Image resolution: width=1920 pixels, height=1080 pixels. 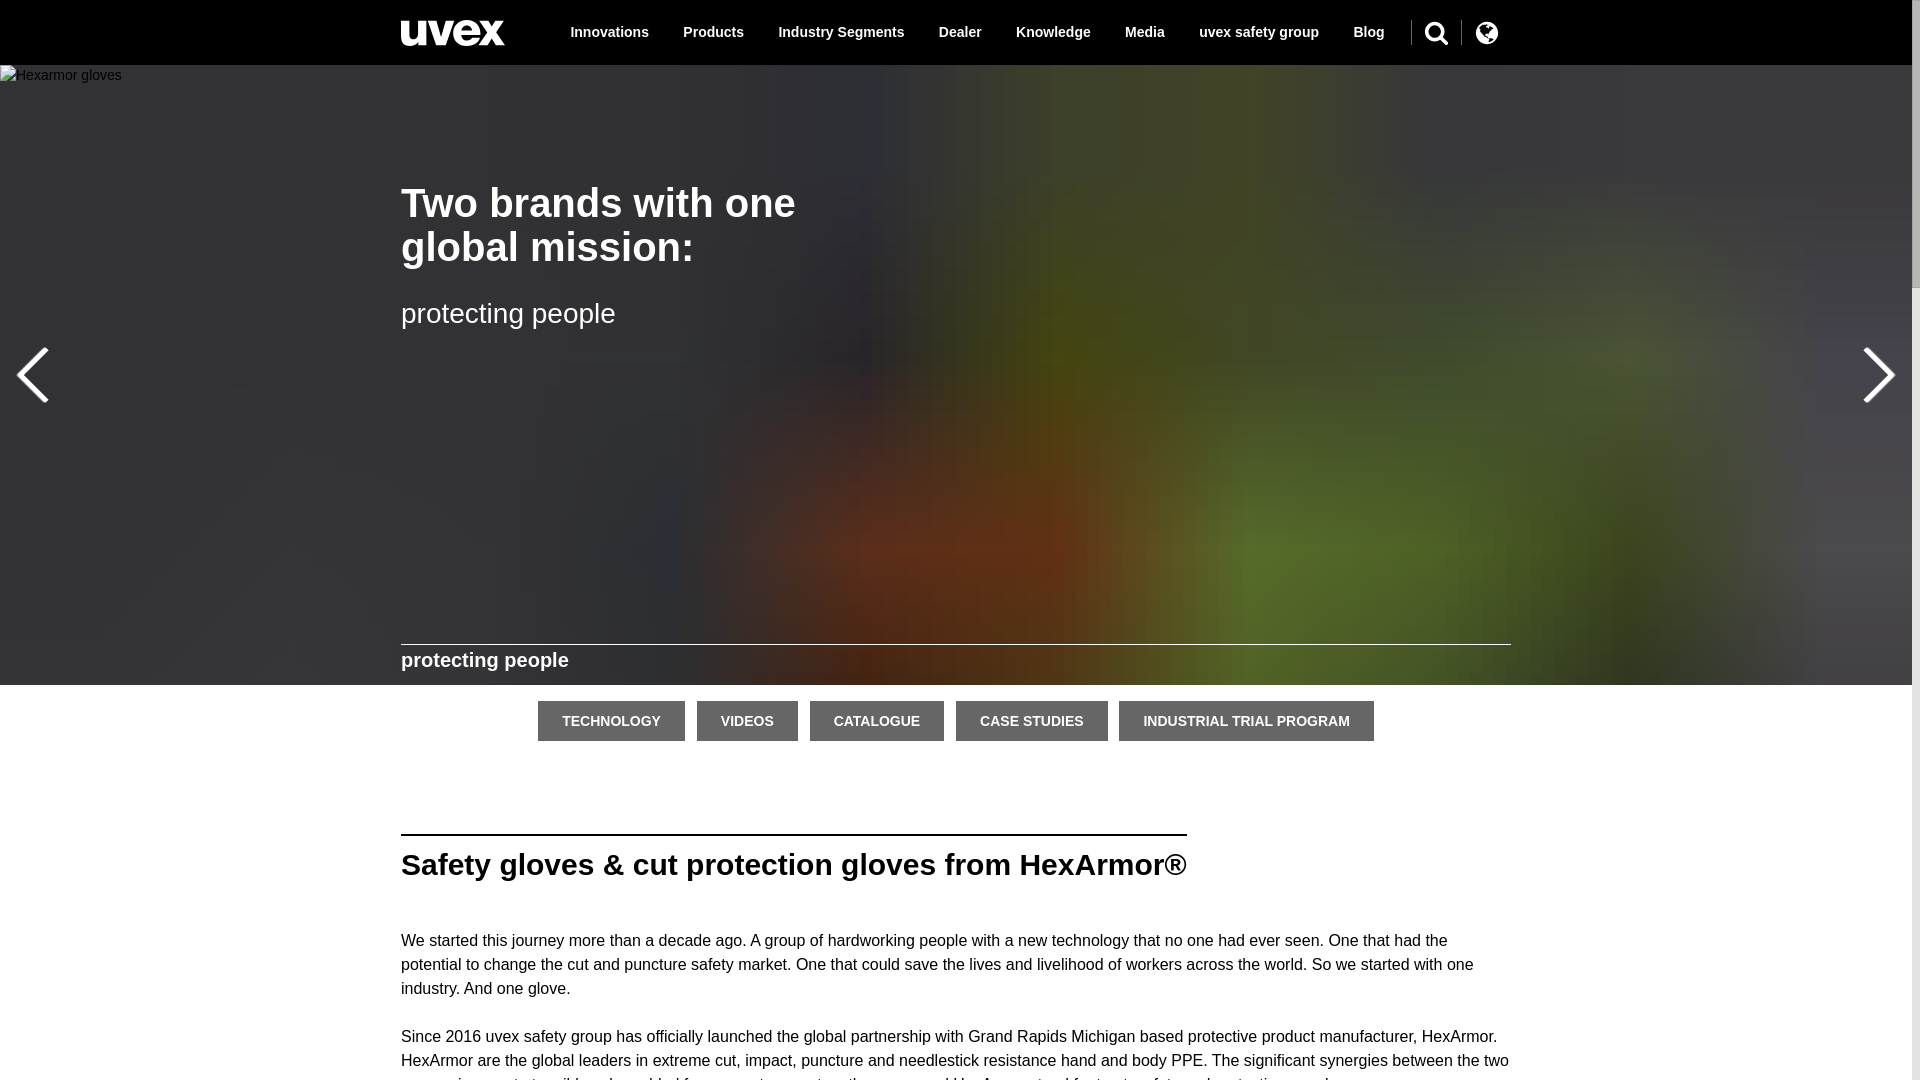 What do you see at coordinates (452, 33) in the screenshot?
I see `uvex safety` at bounding box center [452, 33].